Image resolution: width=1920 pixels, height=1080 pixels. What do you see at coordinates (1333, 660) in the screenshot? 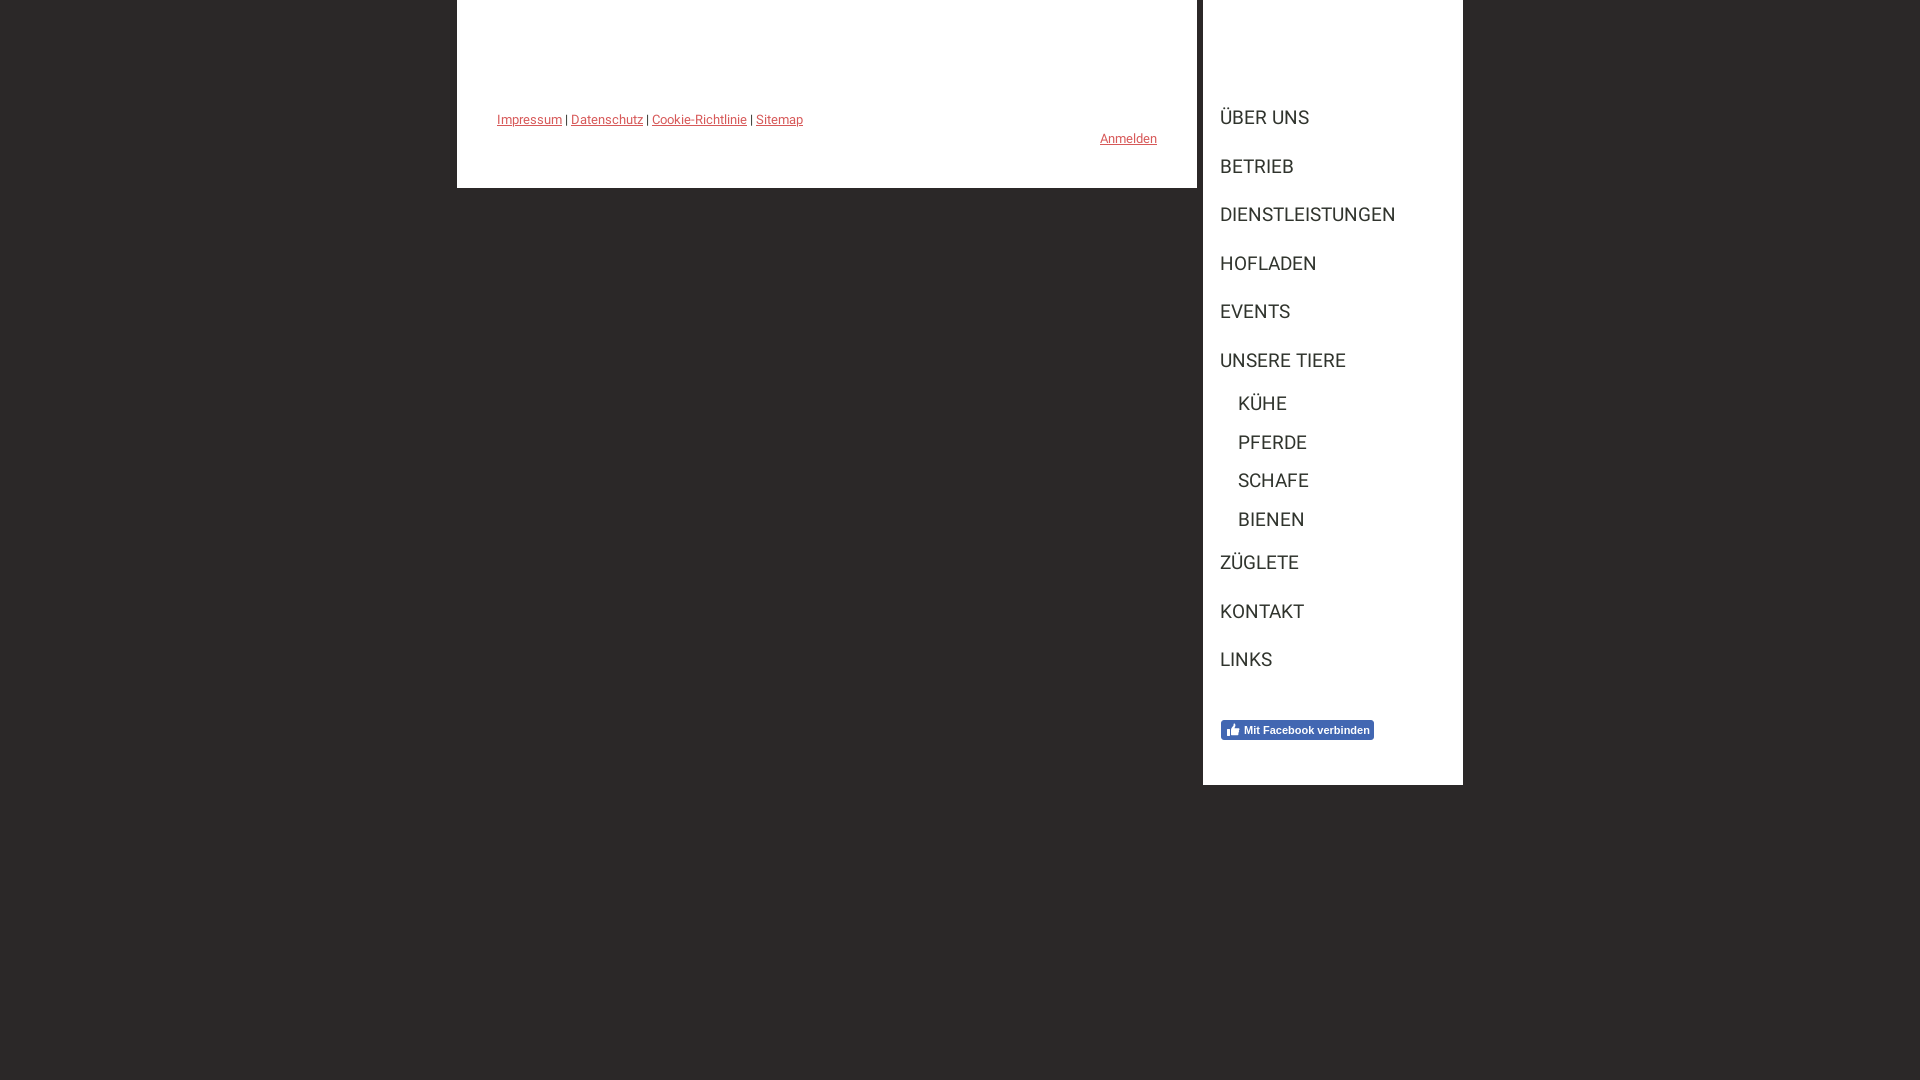
I see `LINKS` at bounding box center [1333, 660].